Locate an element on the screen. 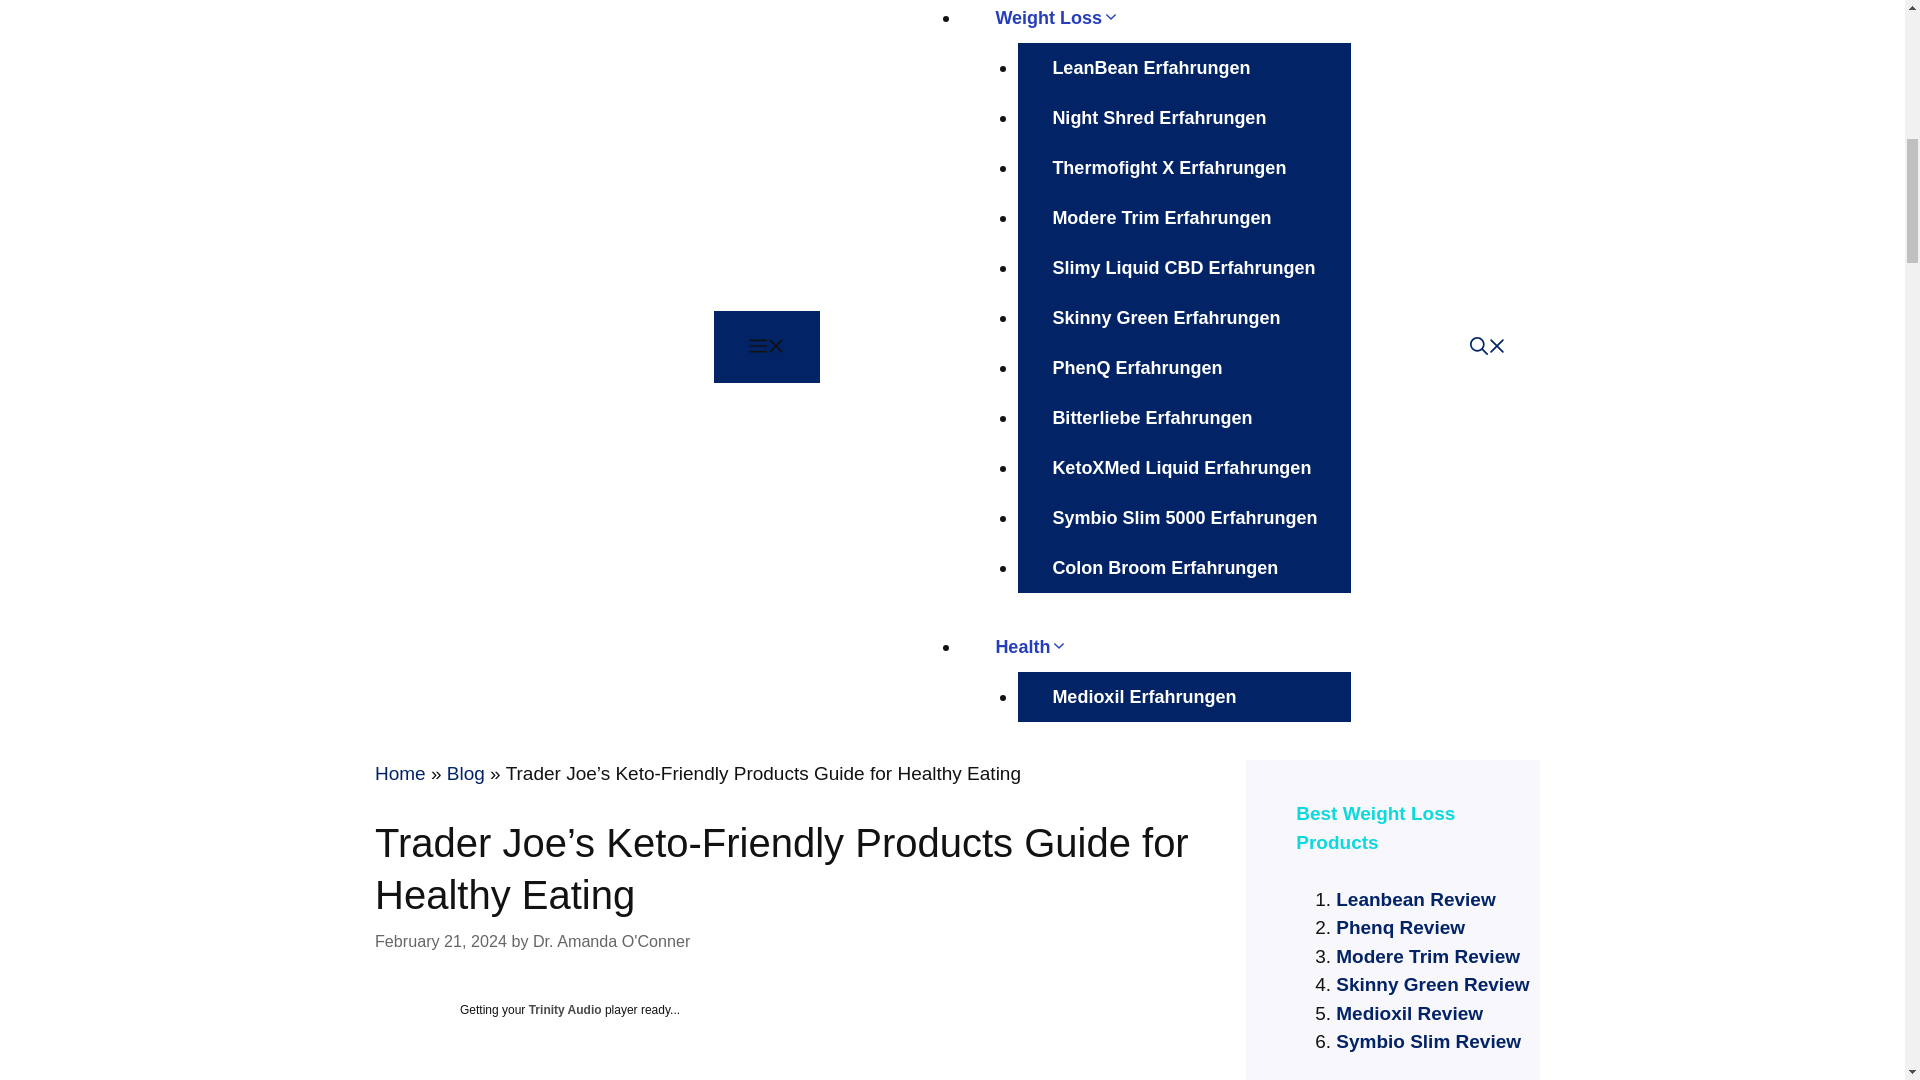 The height and width of the screenshot is (1080, 1920). KetoXMed Liquid Erfahrungen is located at coordinates (1181, 467).